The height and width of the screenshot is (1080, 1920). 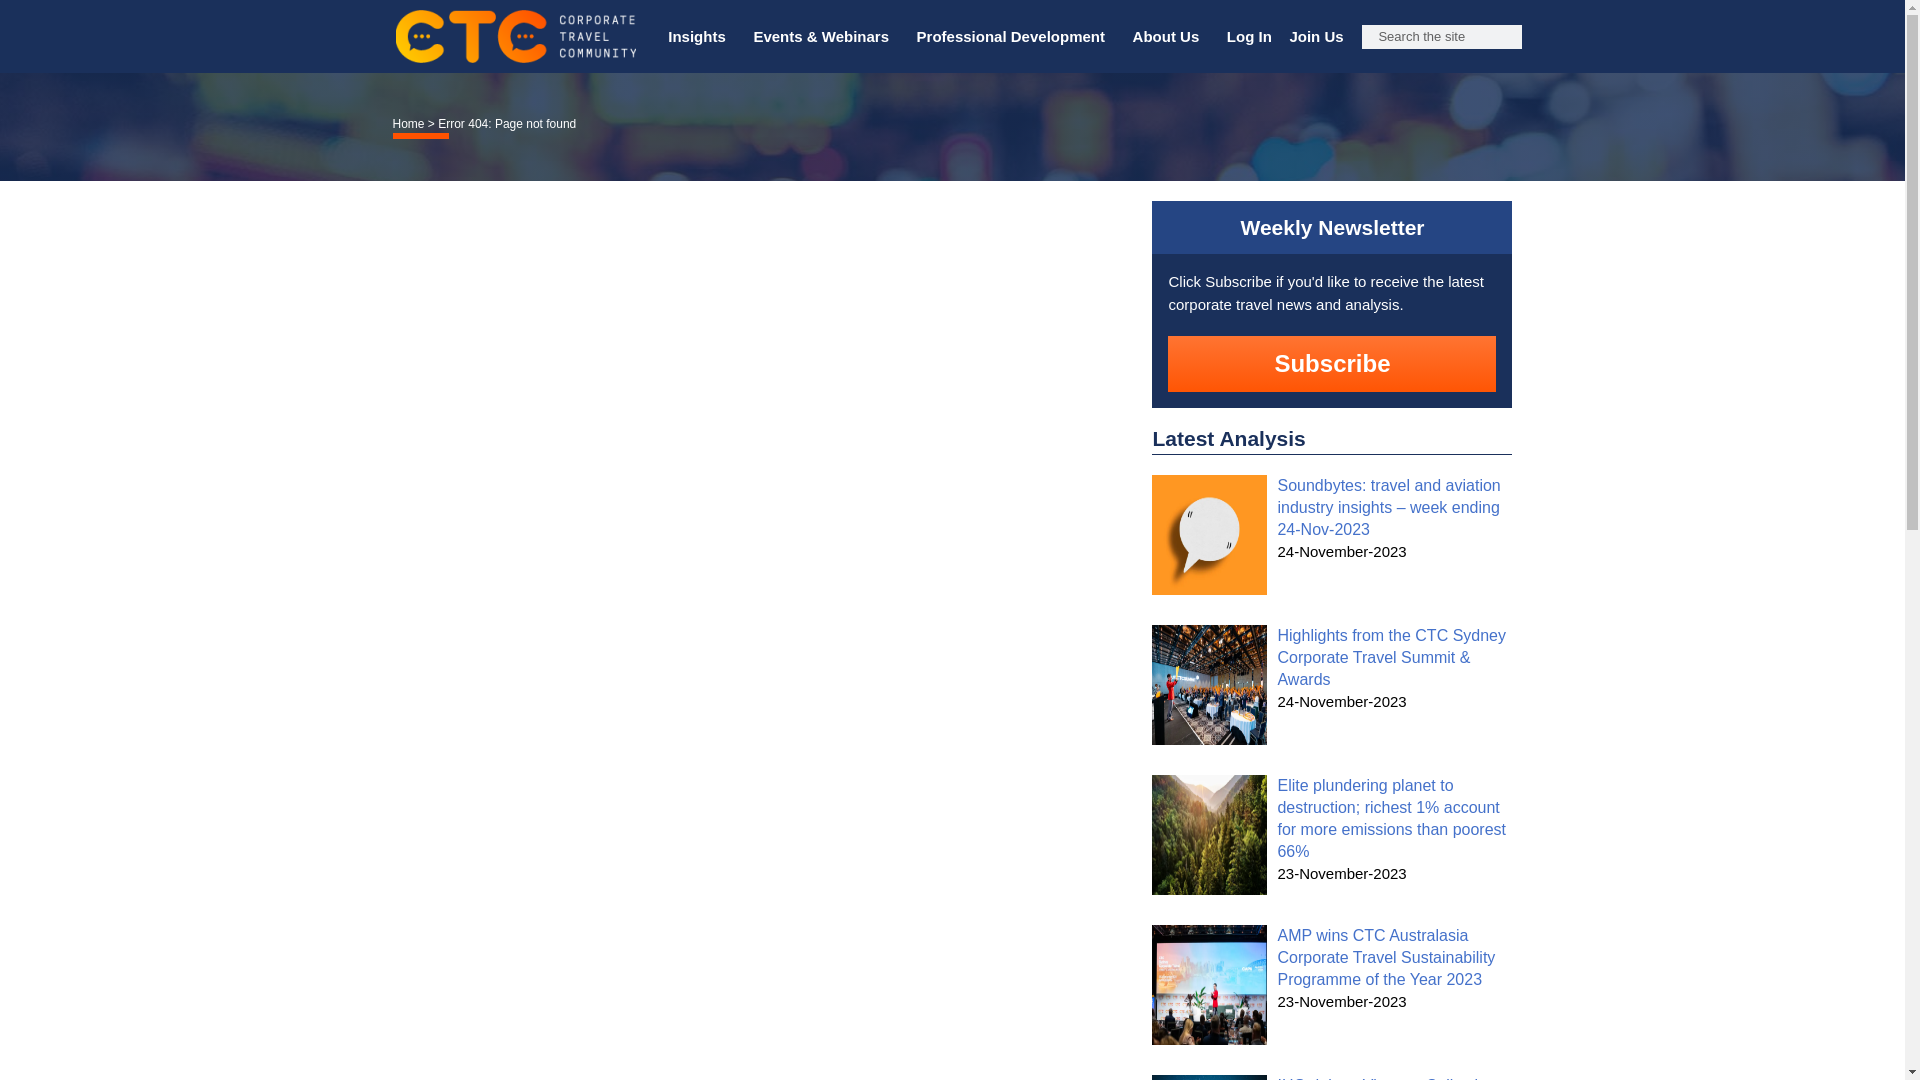 I want to click on Log In, so click(x=1248, y=37).